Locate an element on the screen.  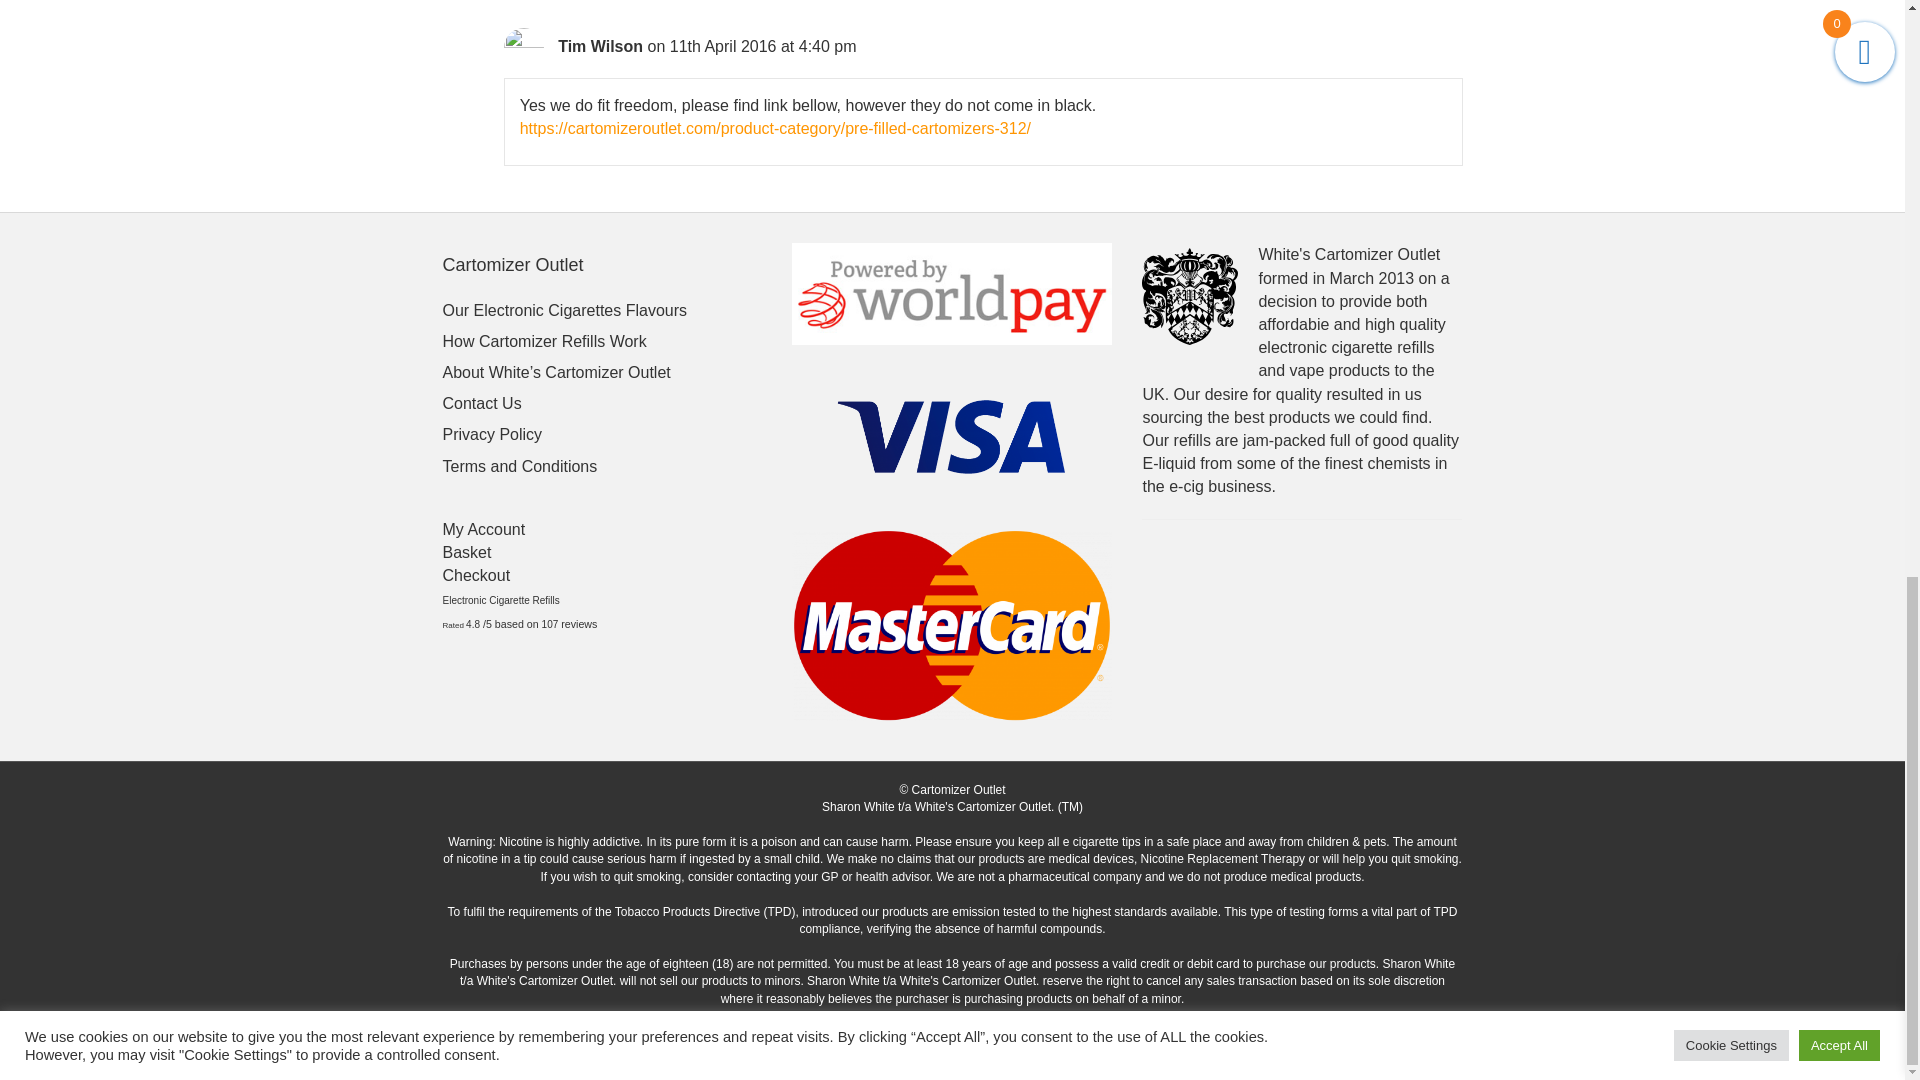
Privacy Policy is located at coordinates (491, 434).